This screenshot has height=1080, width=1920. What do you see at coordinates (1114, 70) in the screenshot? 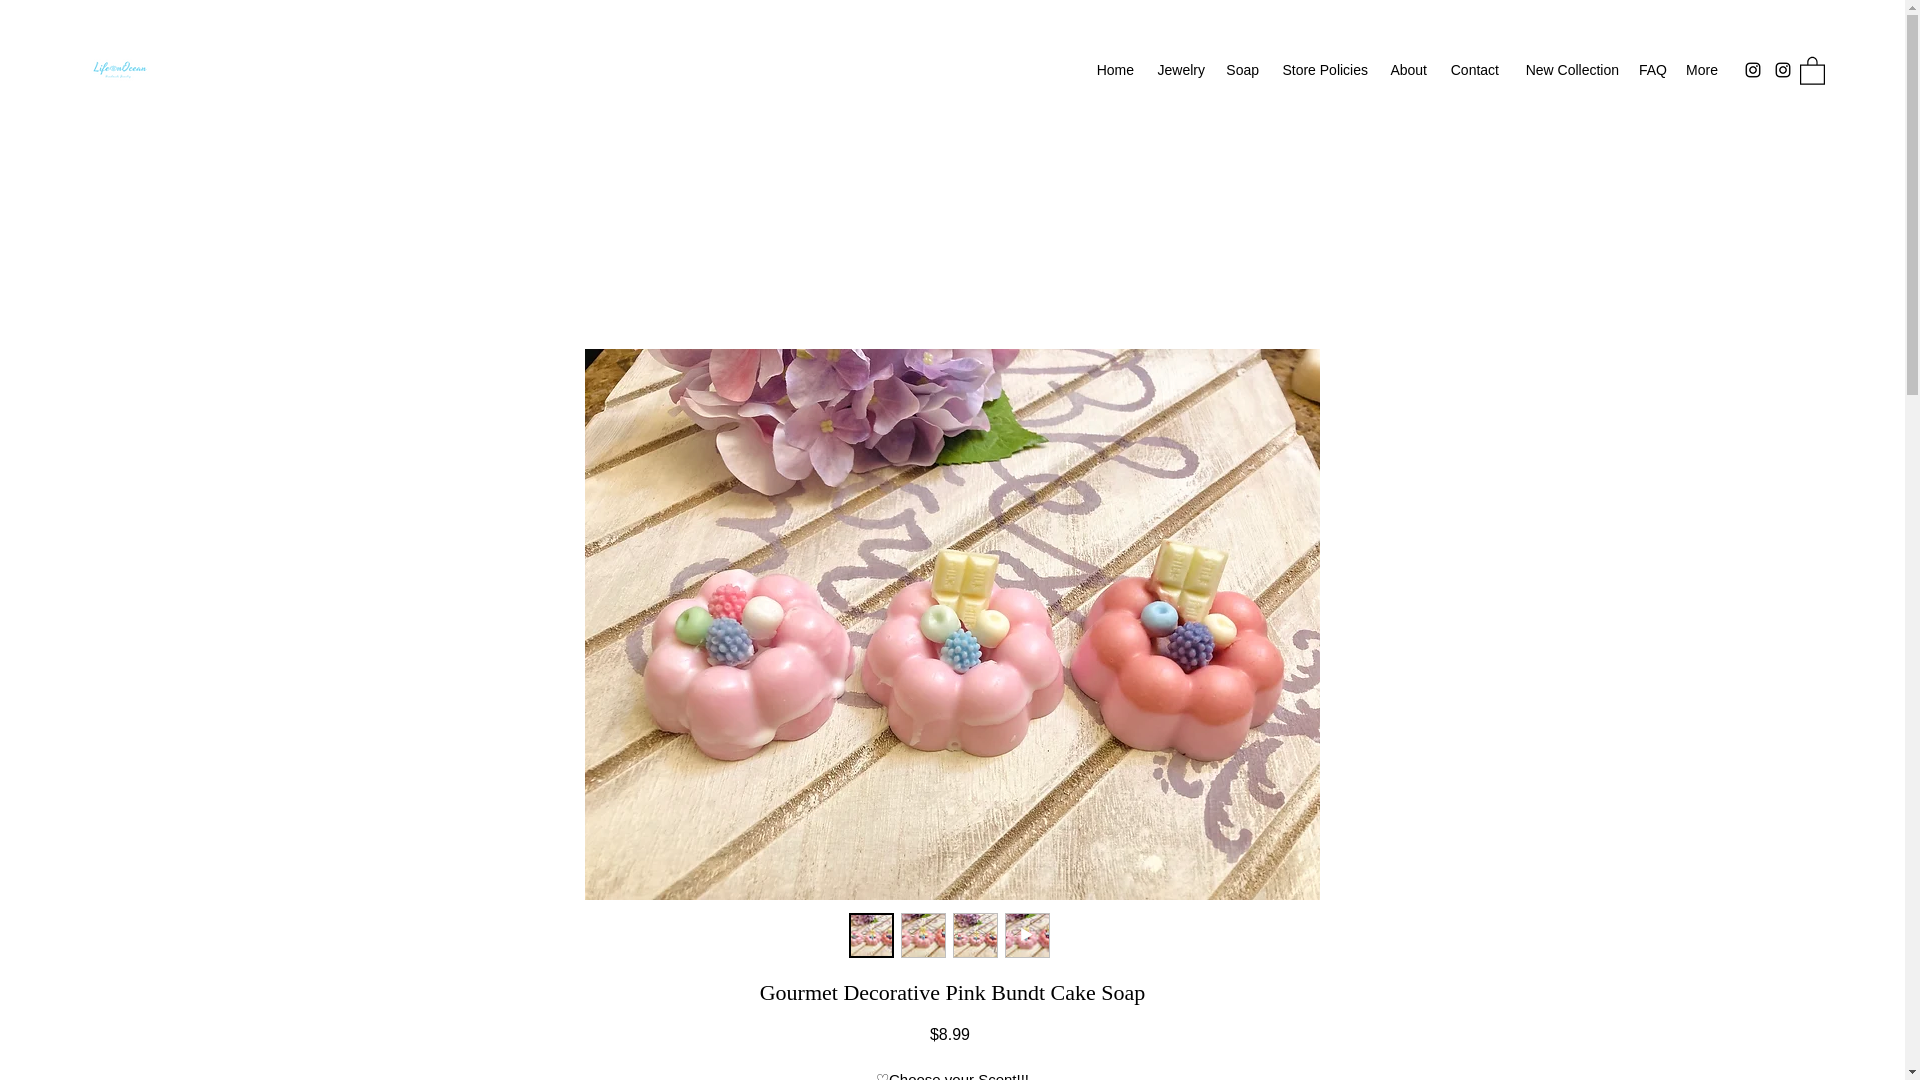
I see `Home` at bounding box center [1114, 70].